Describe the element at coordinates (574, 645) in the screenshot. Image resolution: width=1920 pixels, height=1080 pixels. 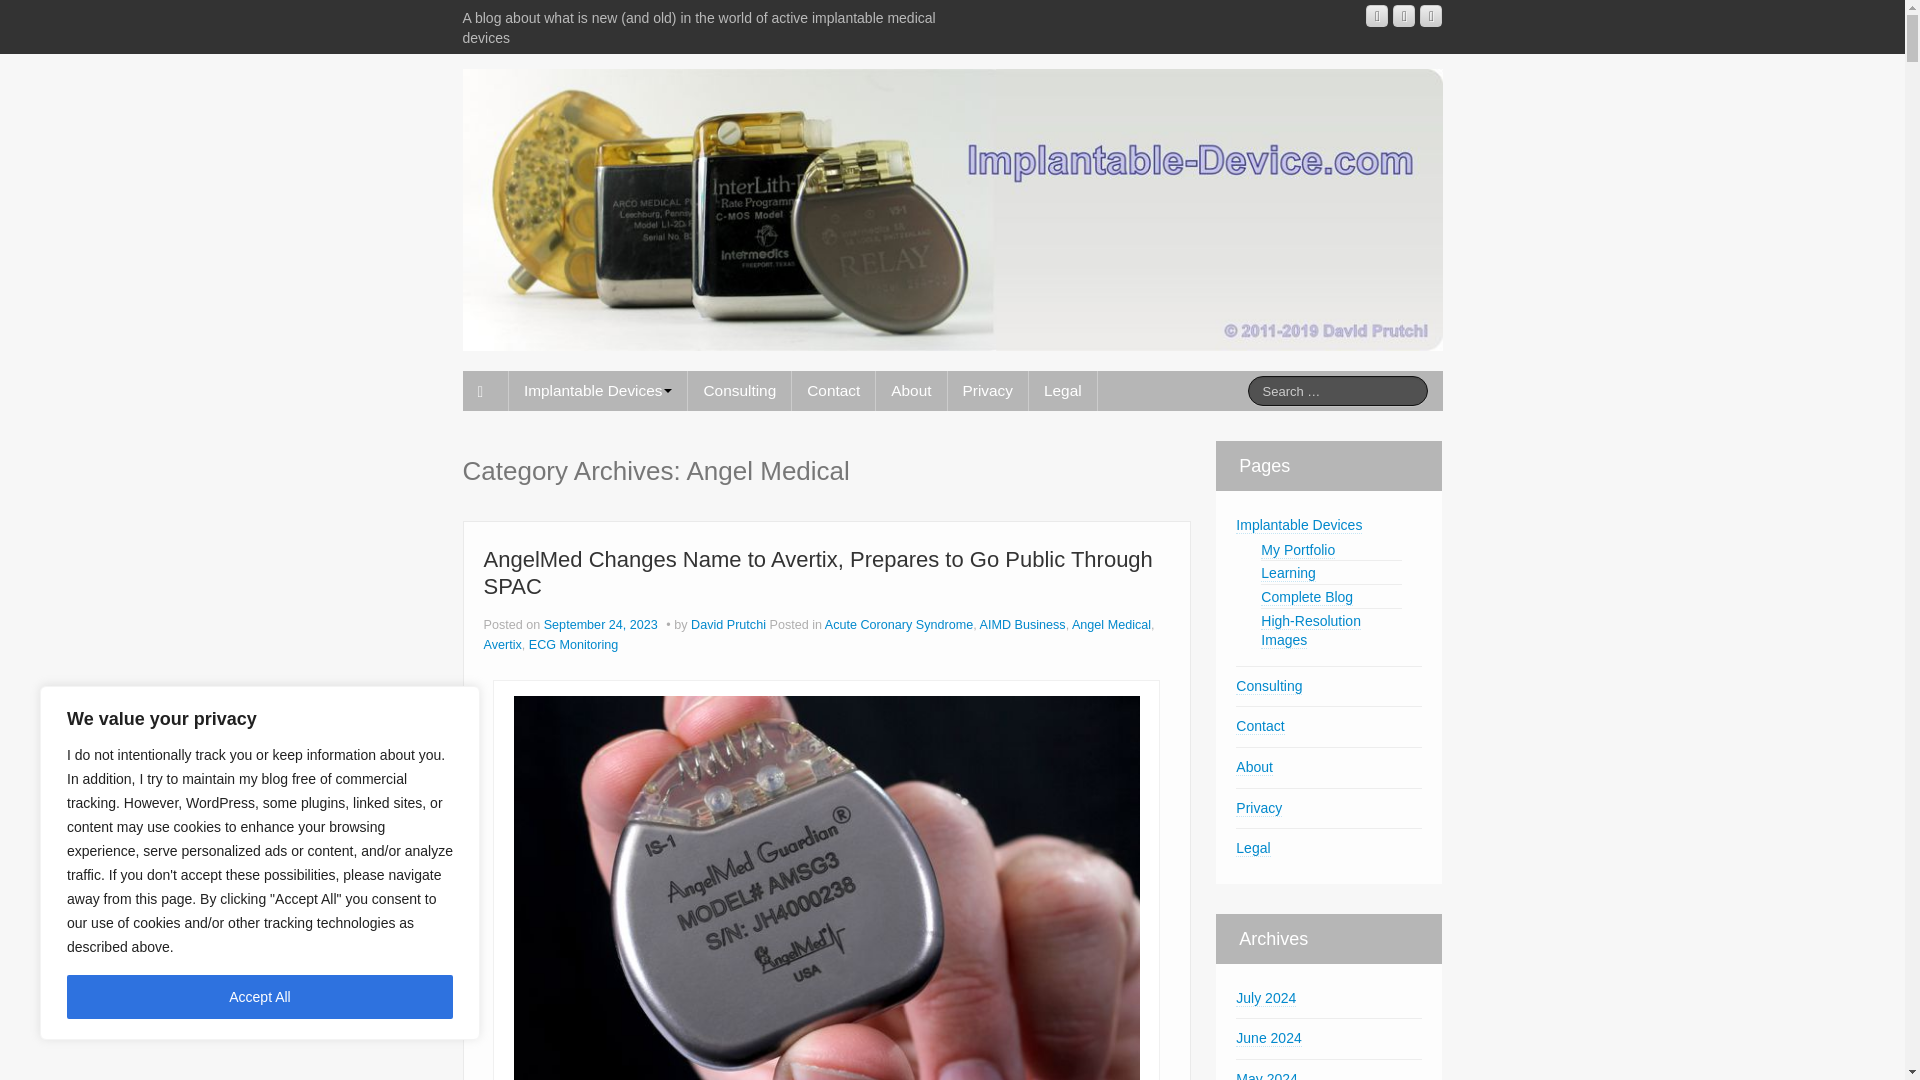
I see `ECG Monitoring` at that location.